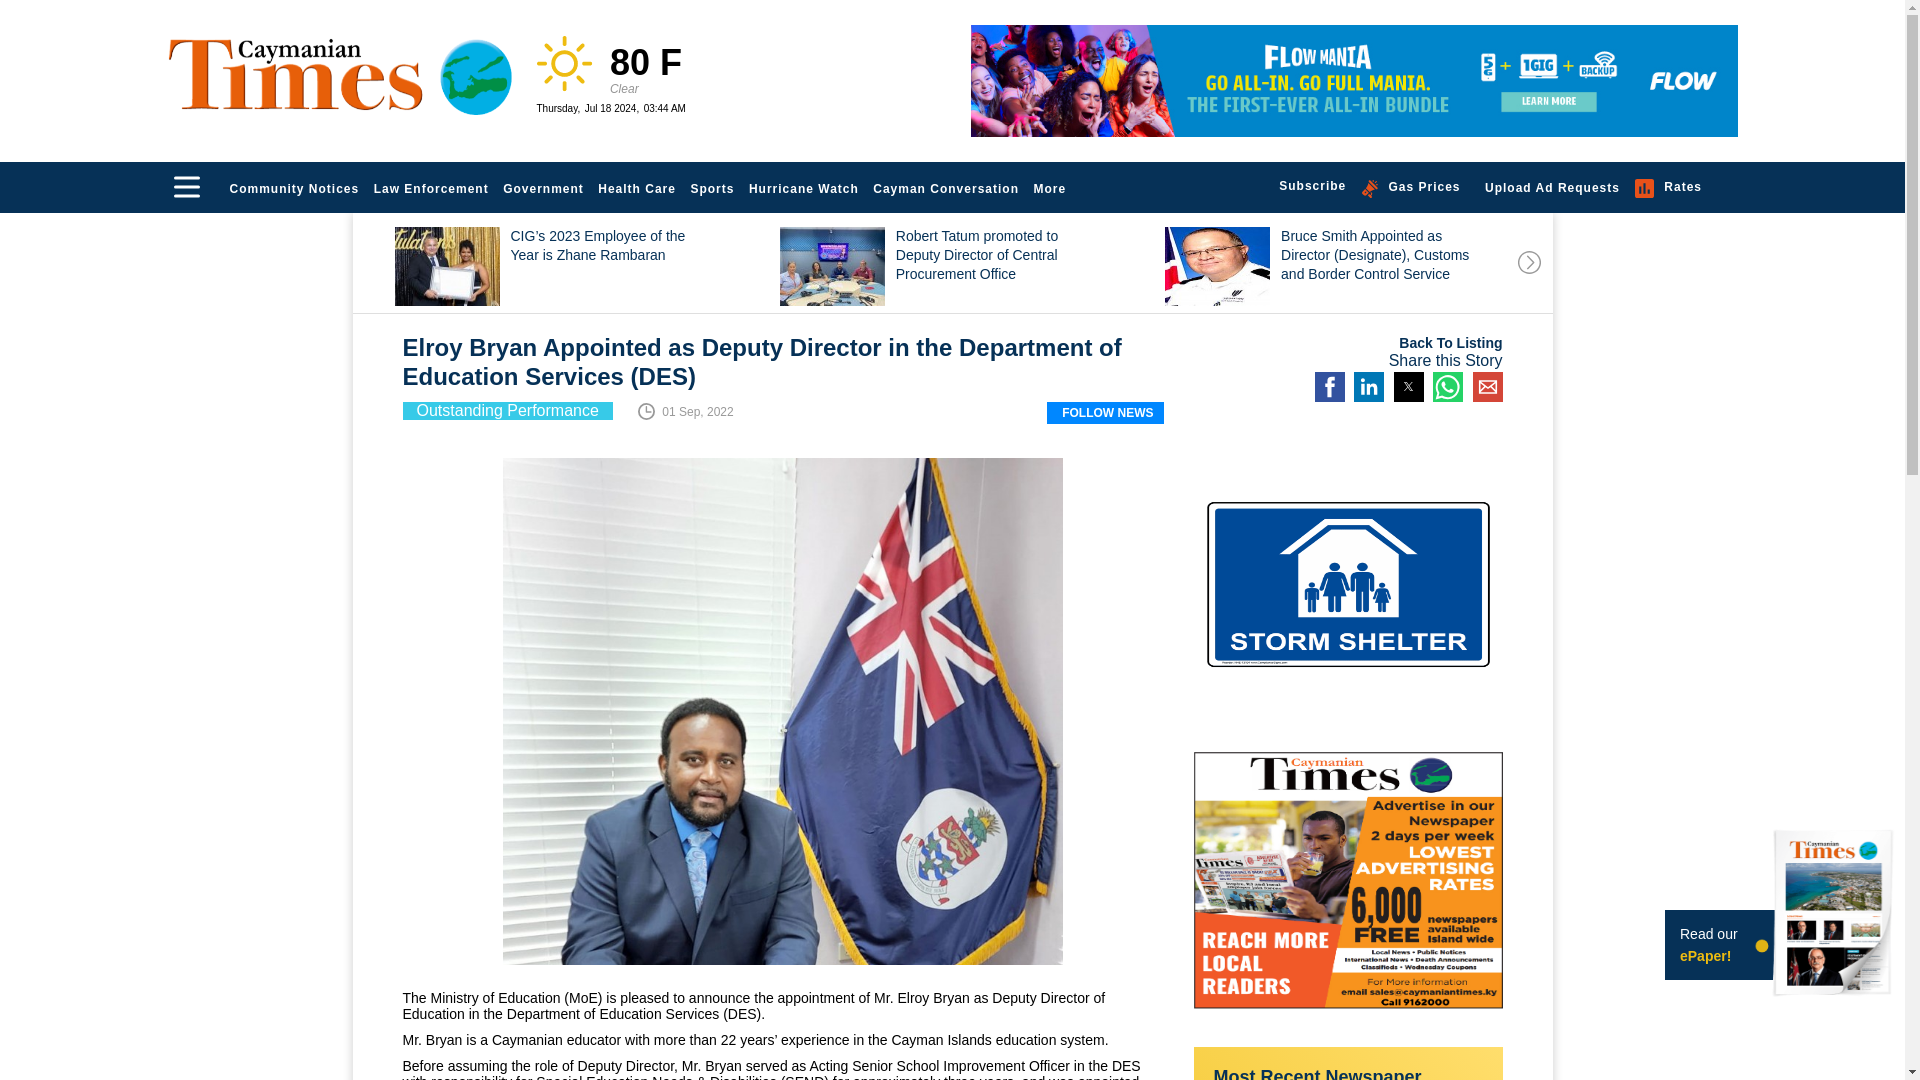 The height and width of the screenshot is (1080, 1920). Describe the element at coordinates (712, 188) in the screenshot. I see `Sports` at that location.